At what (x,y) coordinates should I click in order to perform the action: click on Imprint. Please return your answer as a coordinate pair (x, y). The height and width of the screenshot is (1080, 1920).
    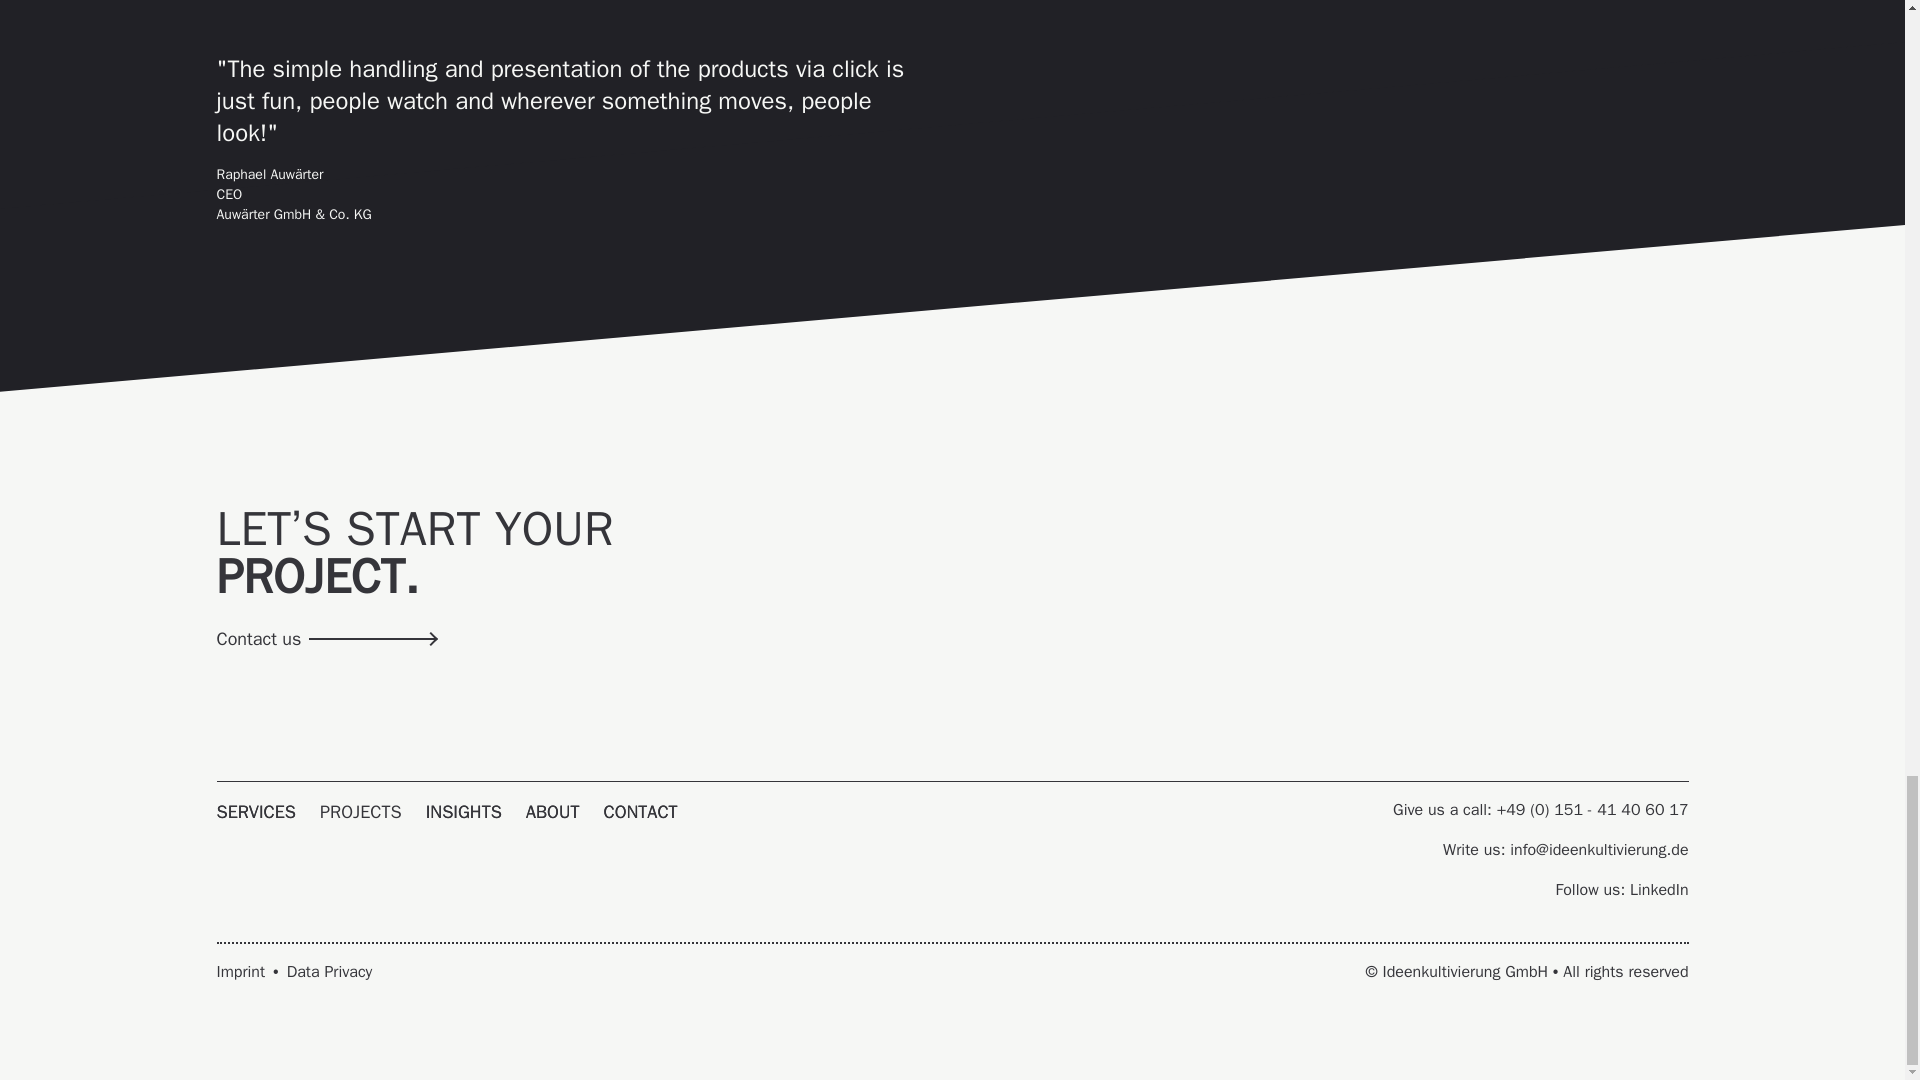
    Looking at the image, I should click on (240, 972).